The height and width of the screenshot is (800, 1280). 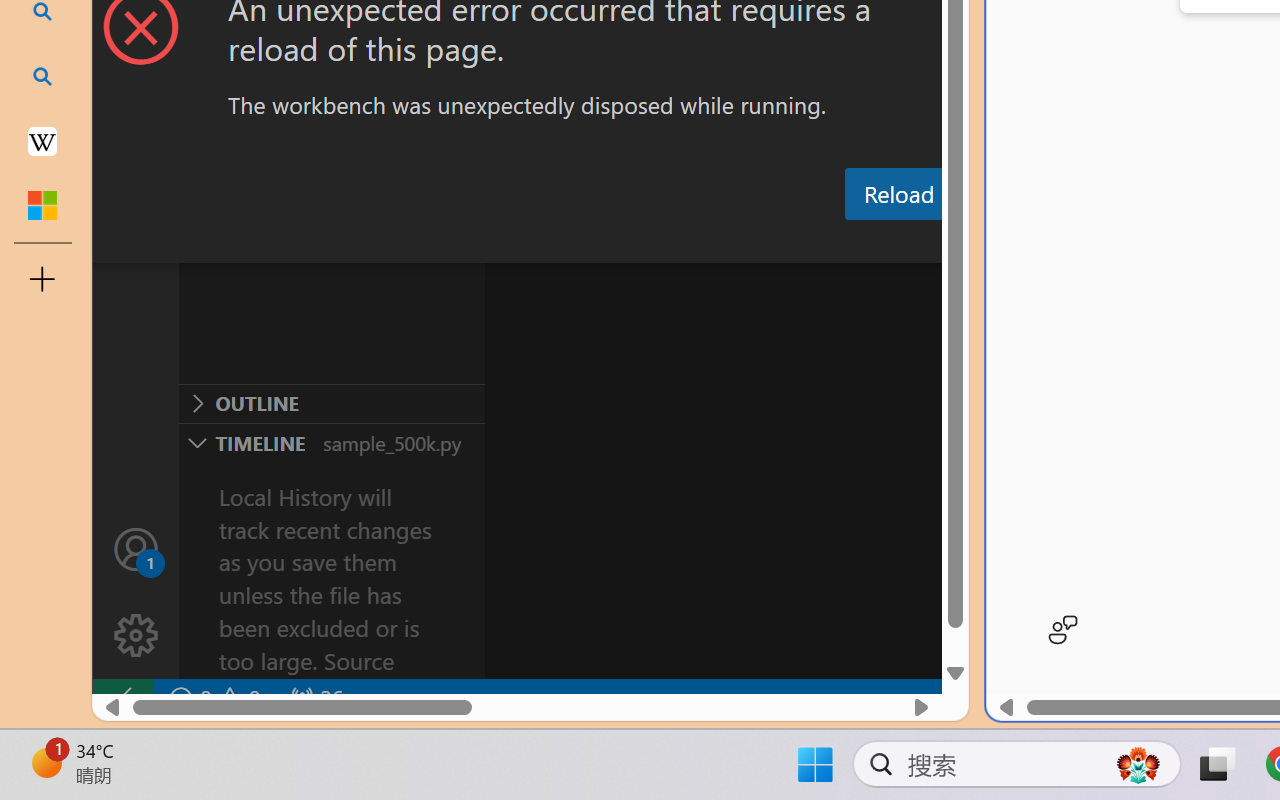 What do you see at coordinates (136, 592) in the screenshot?
I see `Manage` at bounding box center [136, 592].